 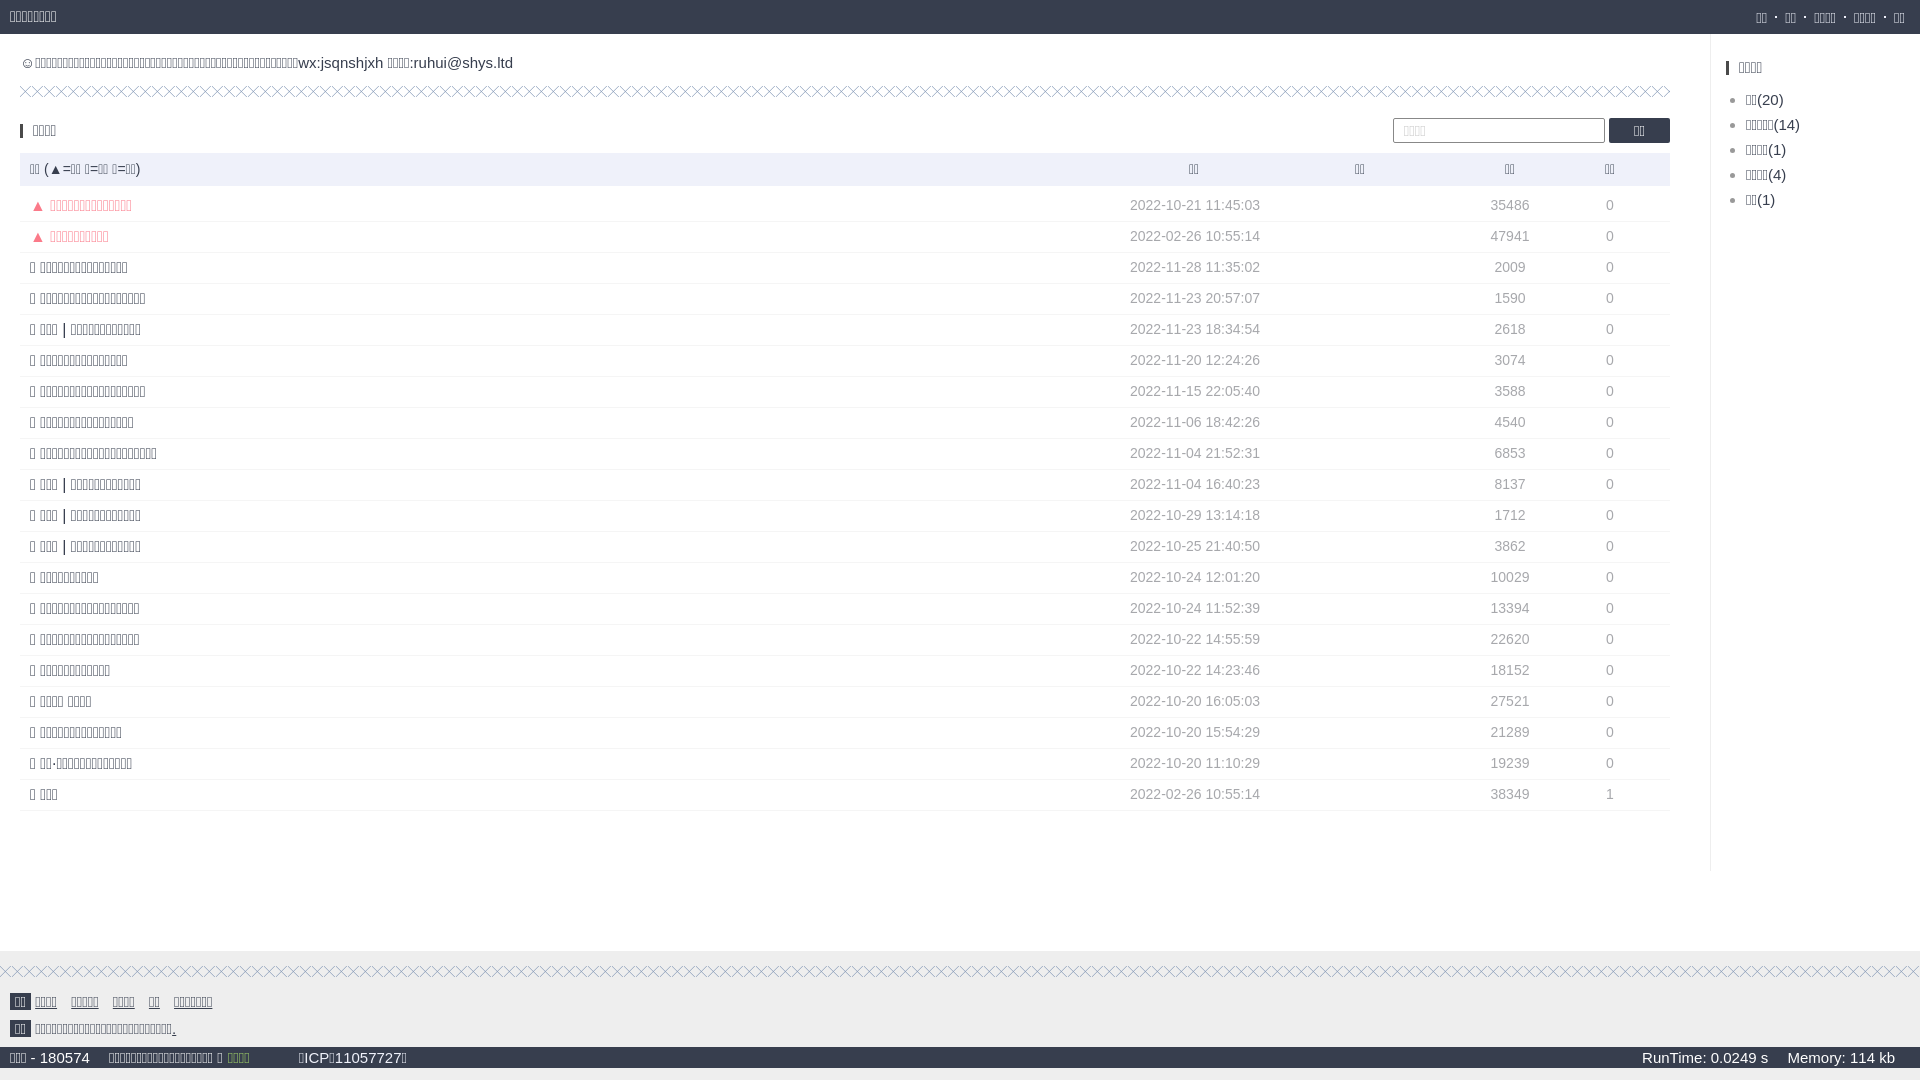 What do you see at coordinates (174, 1028) in the screenshot?
I see `.` at bounding box center [174, 1028].